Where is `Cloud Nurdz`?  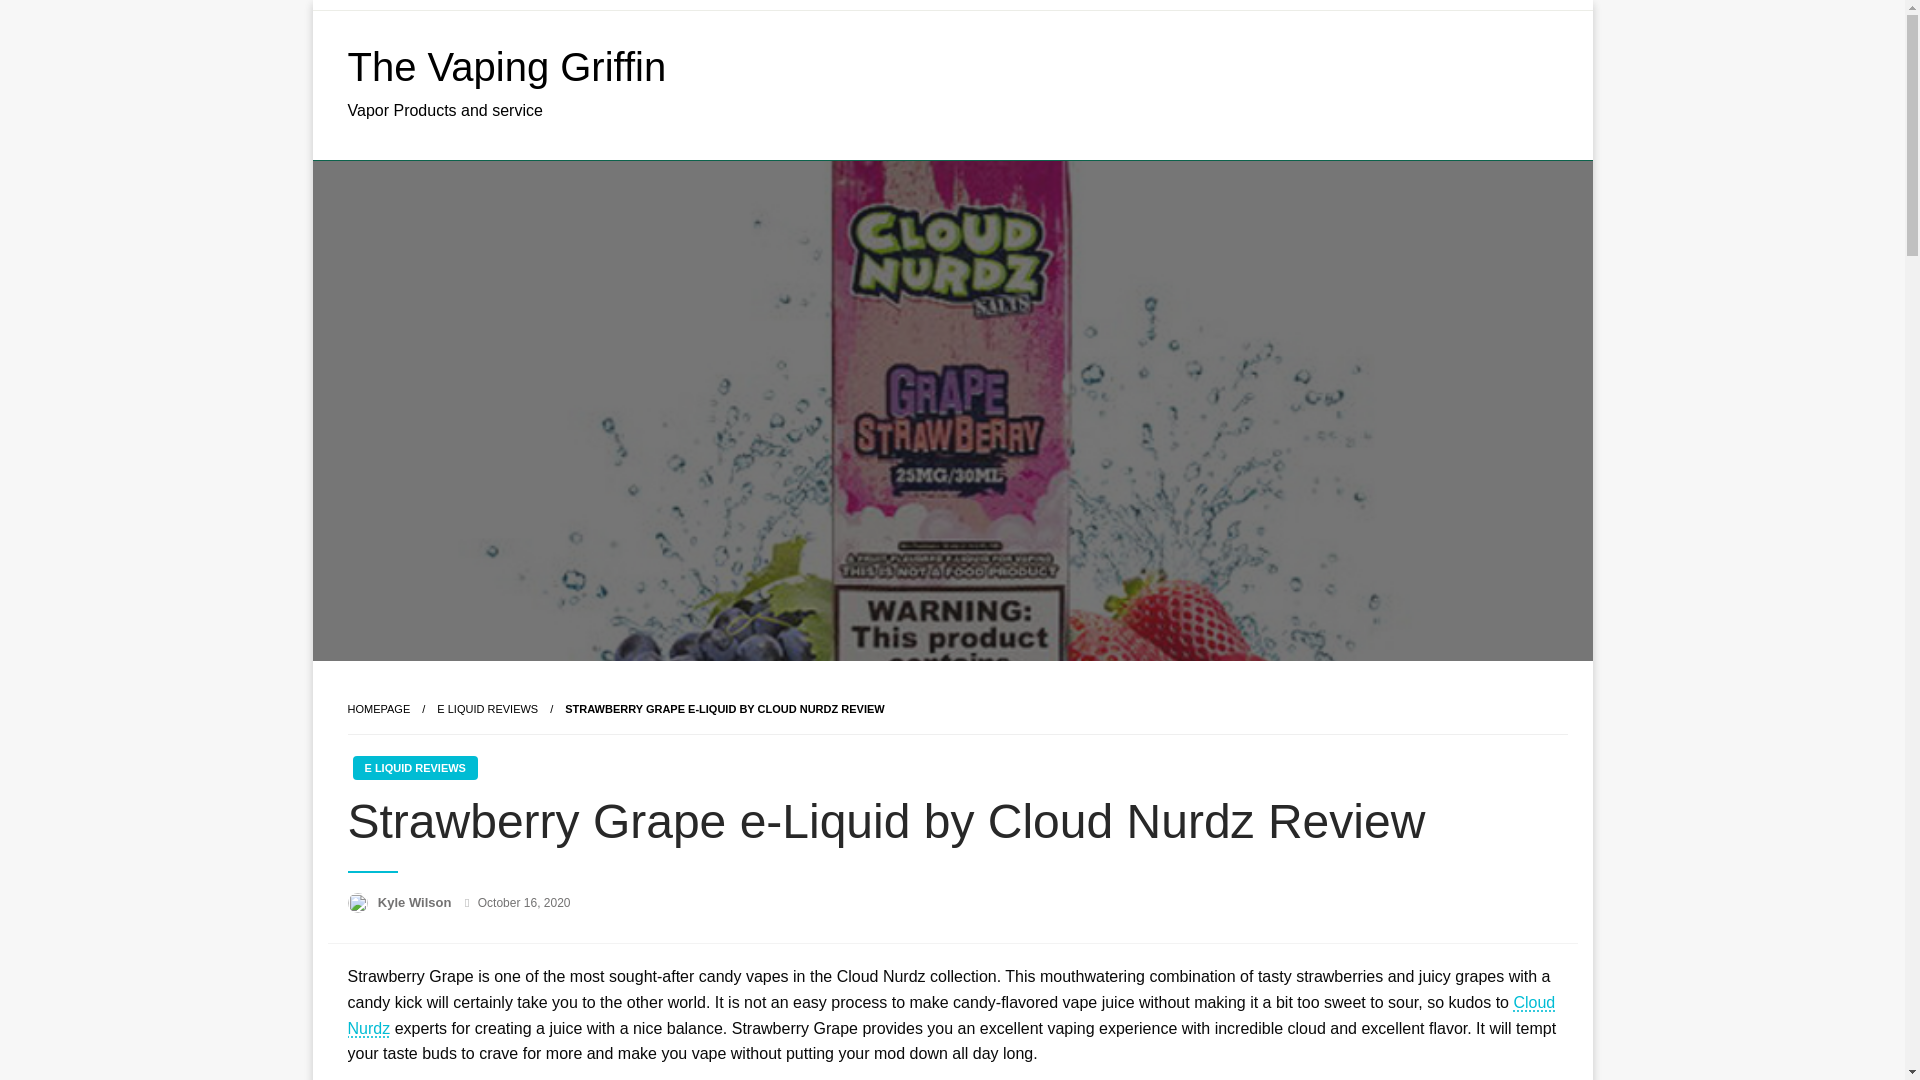
Cloud Nurdz is located at coordinates (951, 1014).